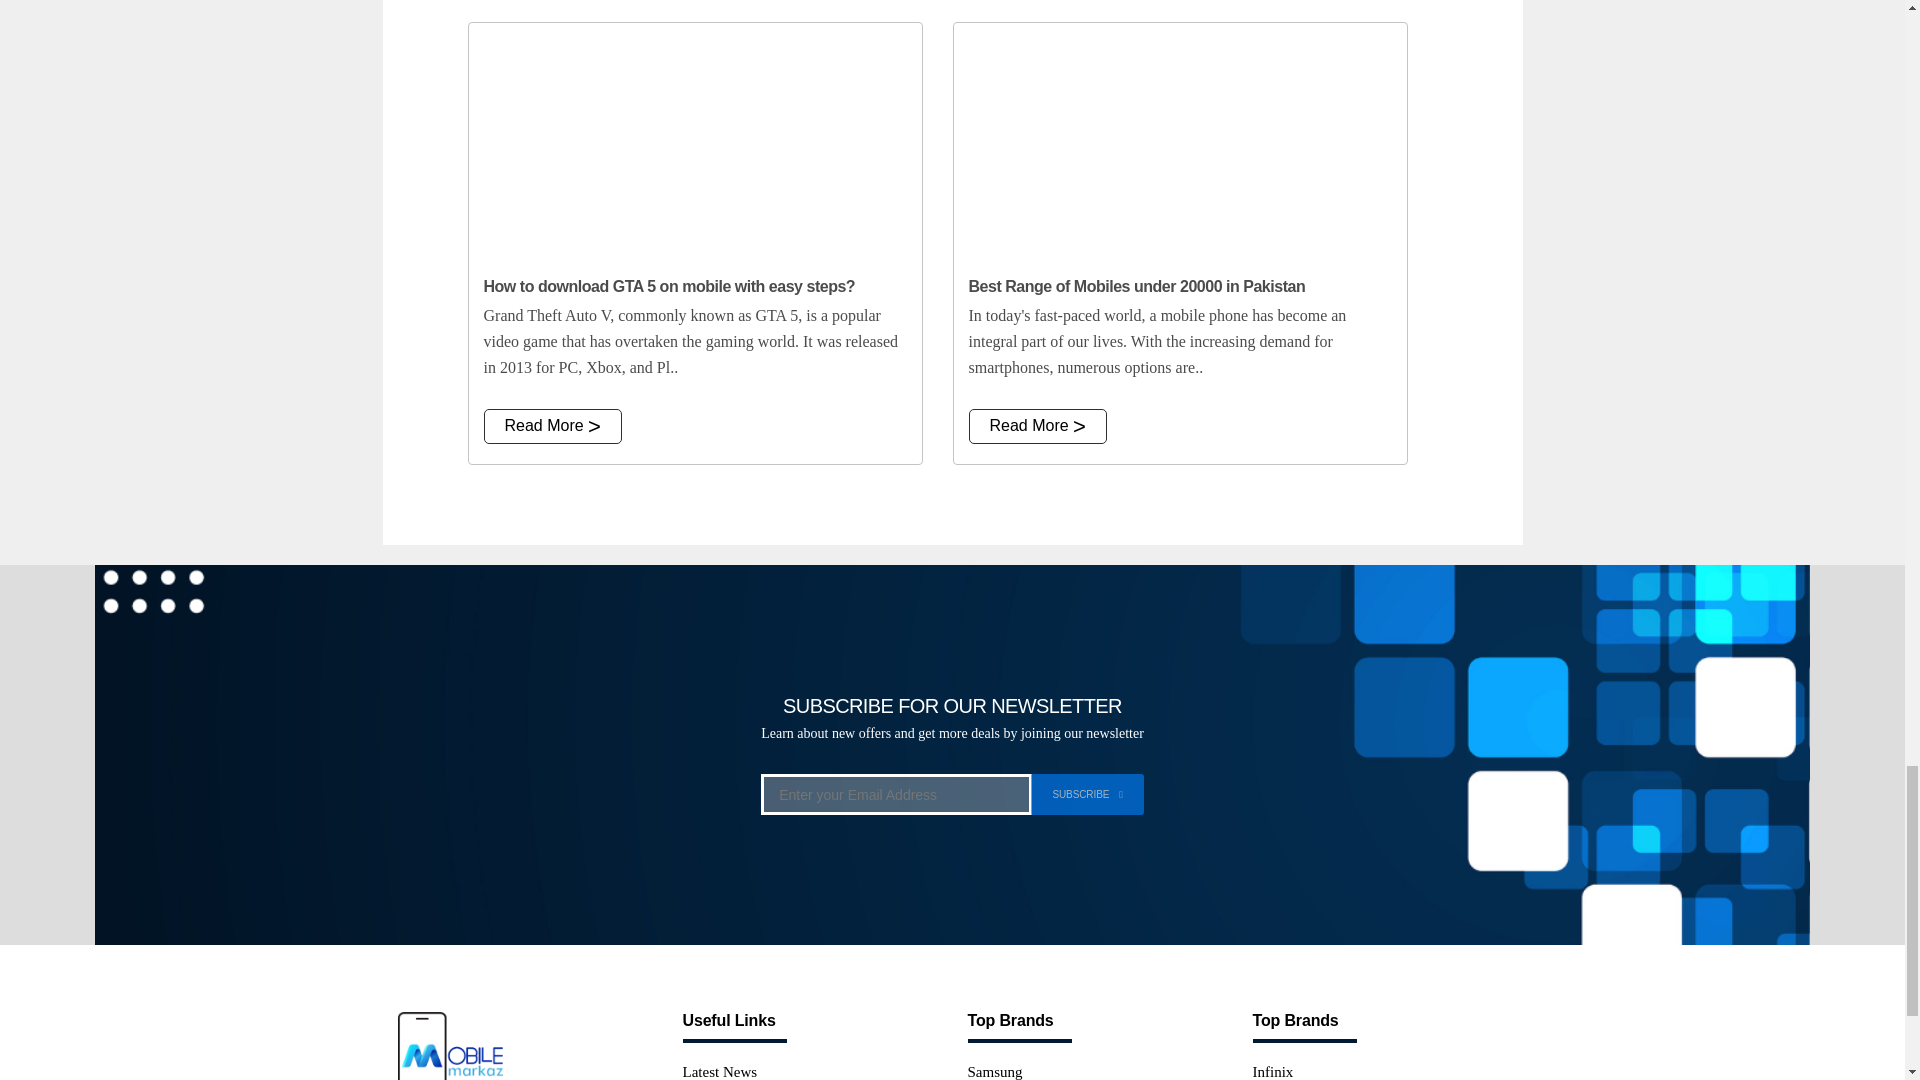  I want to click on How to download GTA 5 on mobile with easy steps?, so click(694, 142).